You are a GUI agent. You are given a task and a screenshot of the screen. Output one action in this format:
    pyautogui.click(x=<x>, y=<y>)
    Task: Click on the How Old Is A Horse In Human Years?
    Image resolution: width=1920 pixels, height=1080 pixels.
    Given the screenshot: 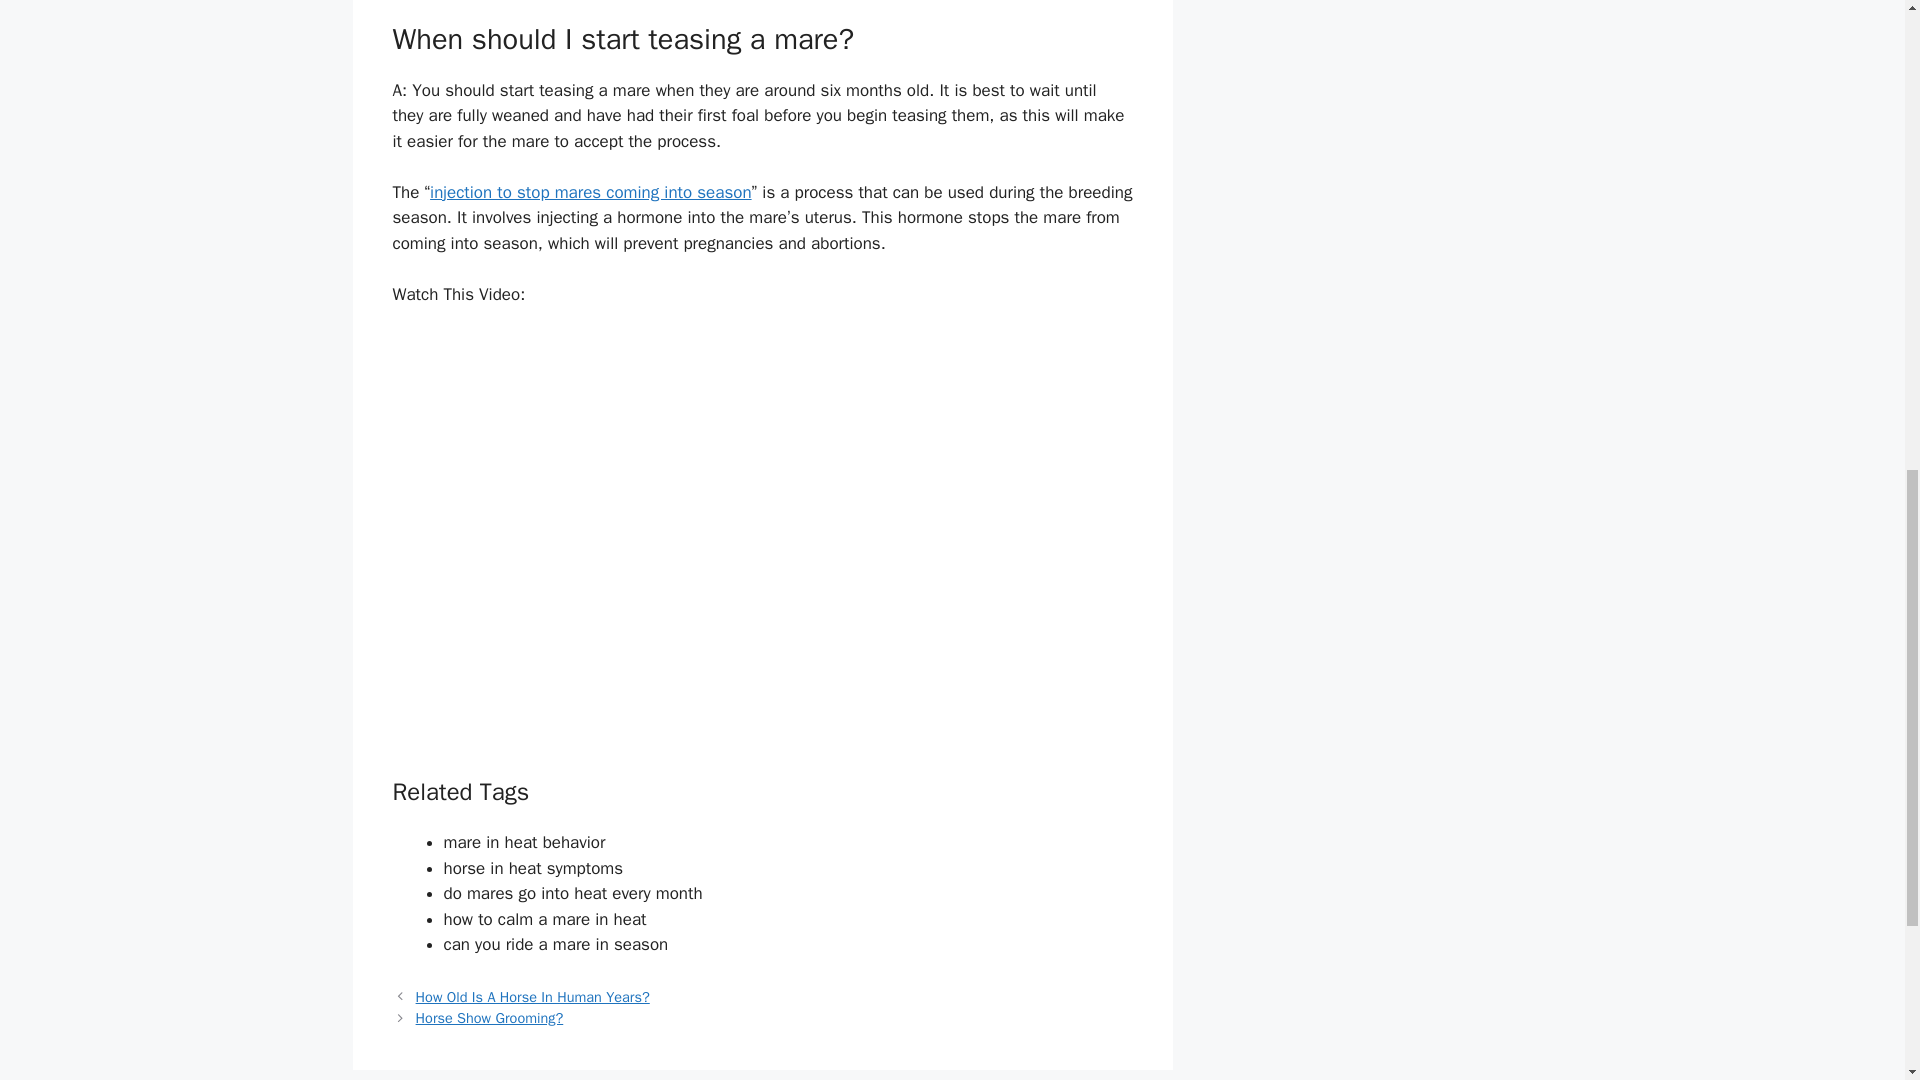 What is the action you would take?
    pyautogui.click(x=533, y=996)
    